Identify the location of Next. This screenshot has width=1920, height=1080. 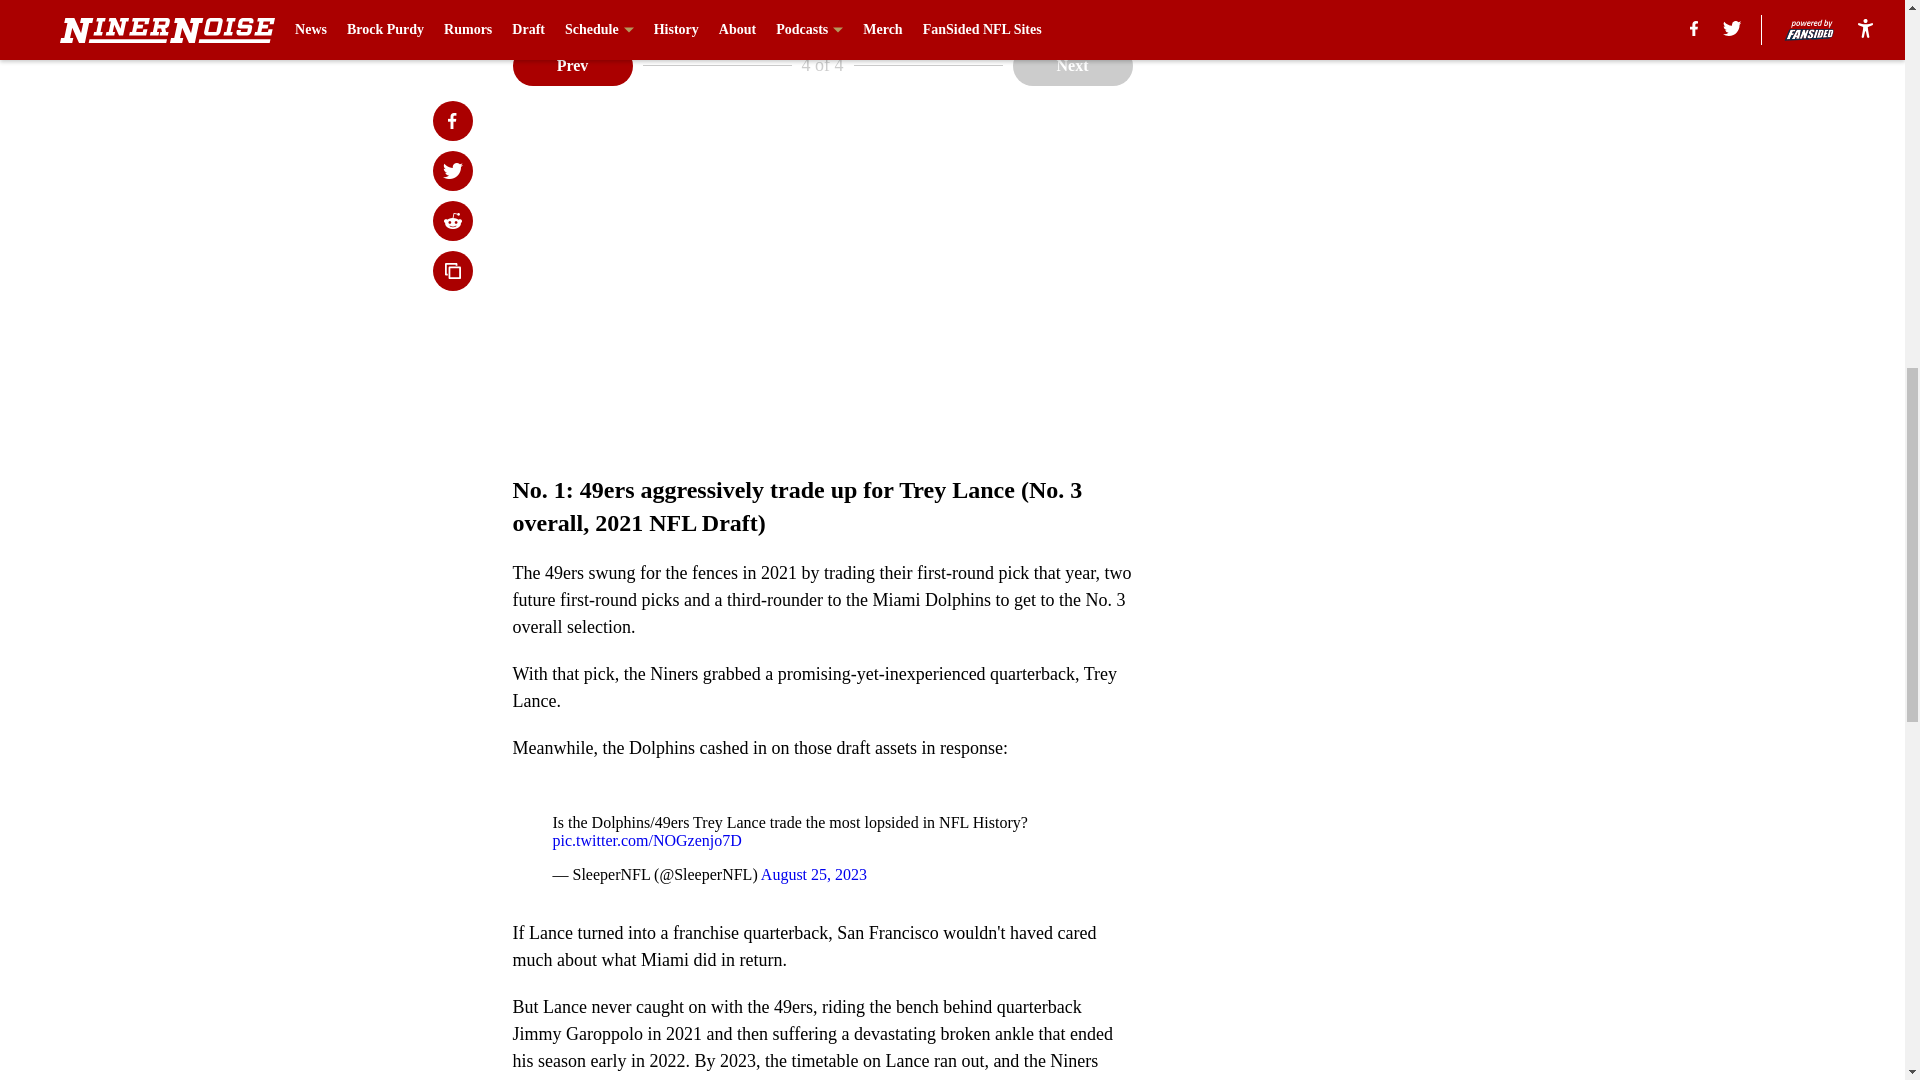
(1072, 66).